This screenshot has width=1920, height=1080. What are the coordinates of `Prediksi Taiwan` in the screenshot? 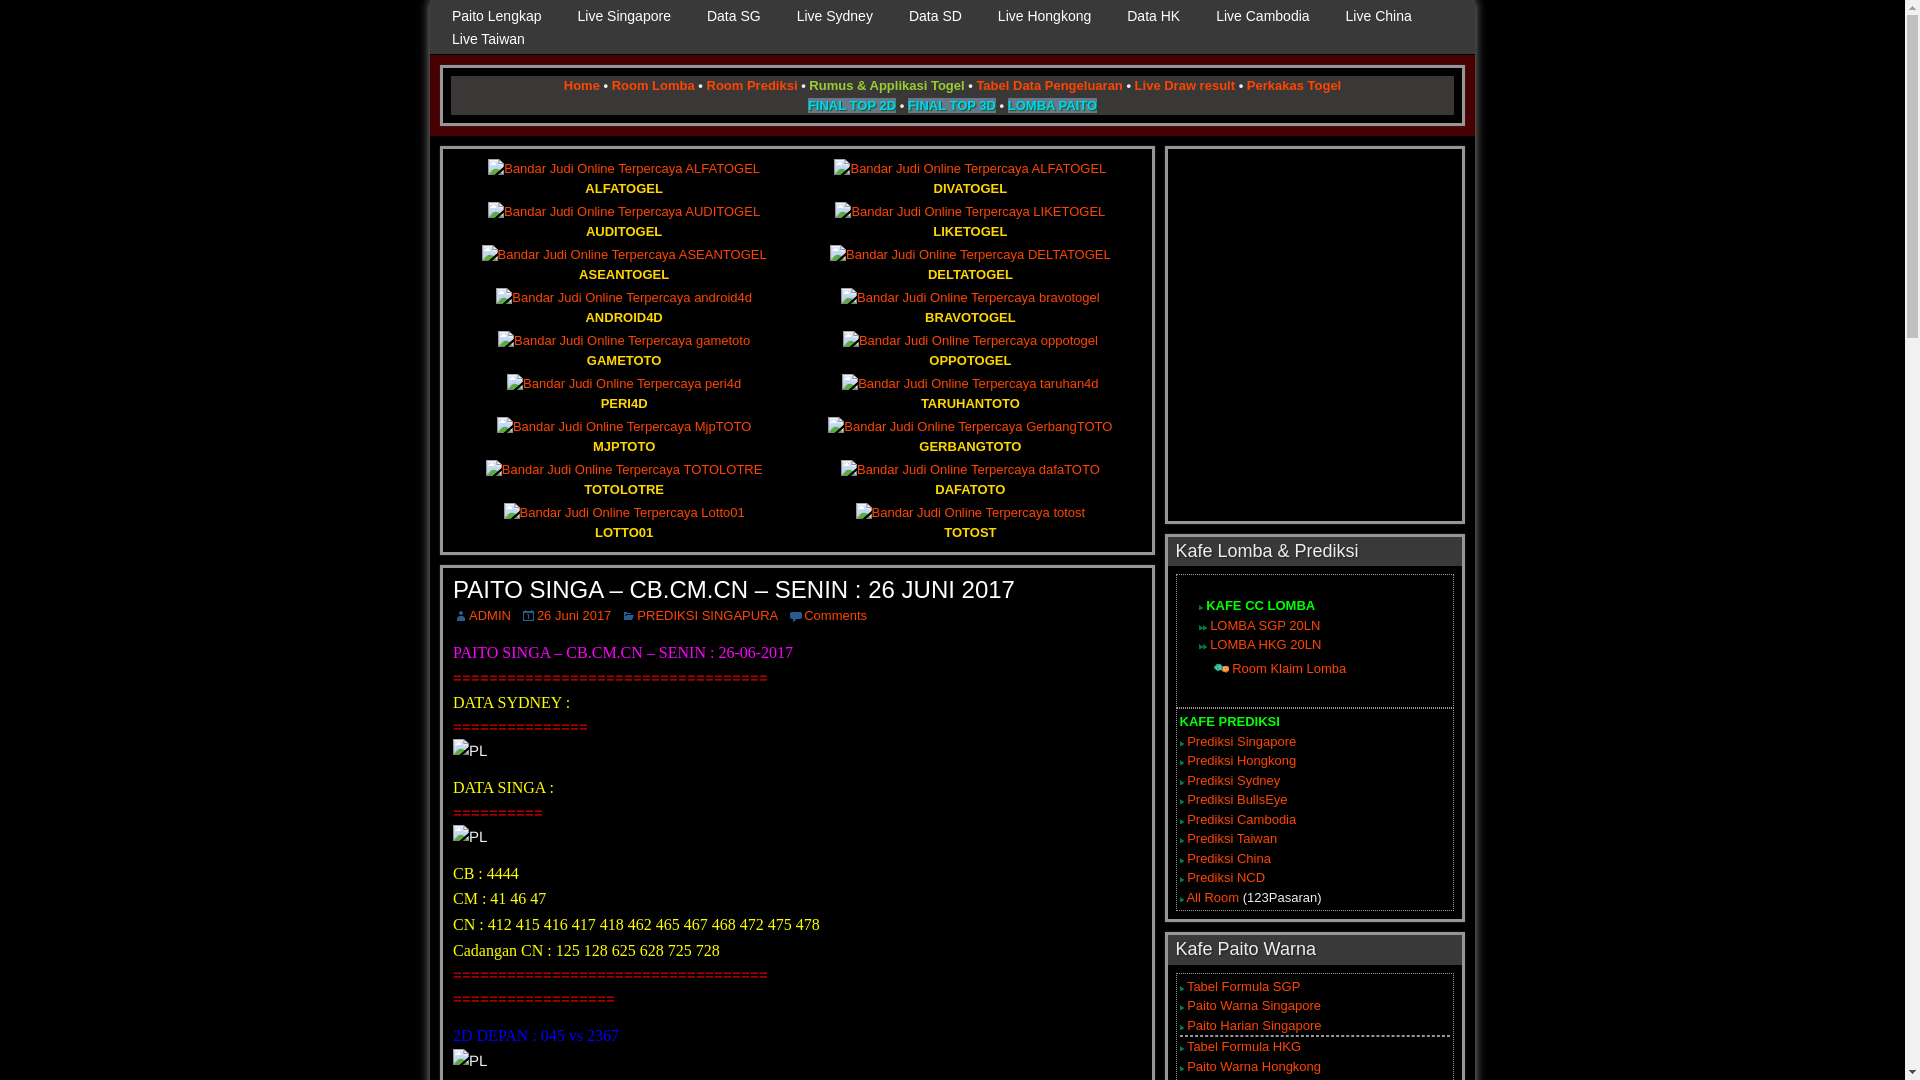 It's located at (1232, 838).